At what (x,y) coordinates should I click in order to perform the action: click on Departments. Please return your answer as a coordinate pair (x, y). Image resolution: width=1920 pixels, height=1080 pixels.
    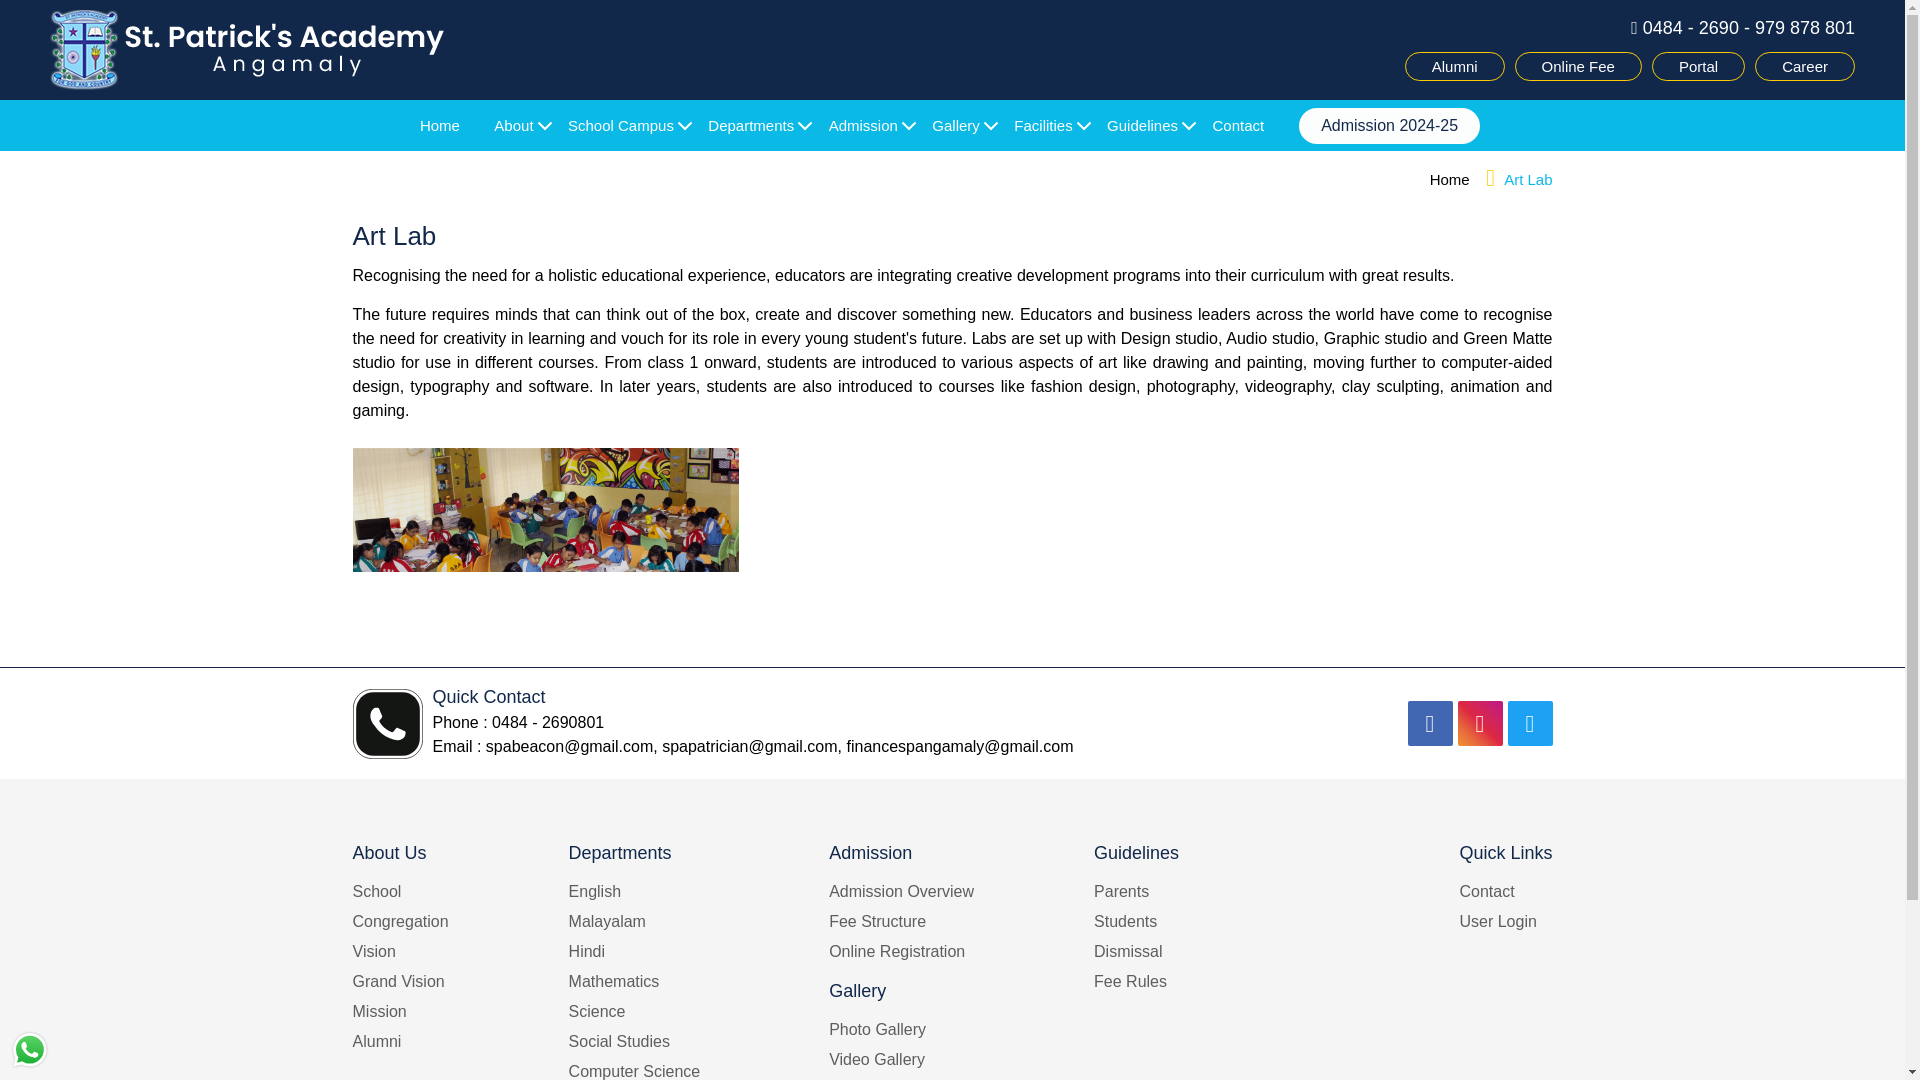
    Looking at the image, I should click on (751, 126).